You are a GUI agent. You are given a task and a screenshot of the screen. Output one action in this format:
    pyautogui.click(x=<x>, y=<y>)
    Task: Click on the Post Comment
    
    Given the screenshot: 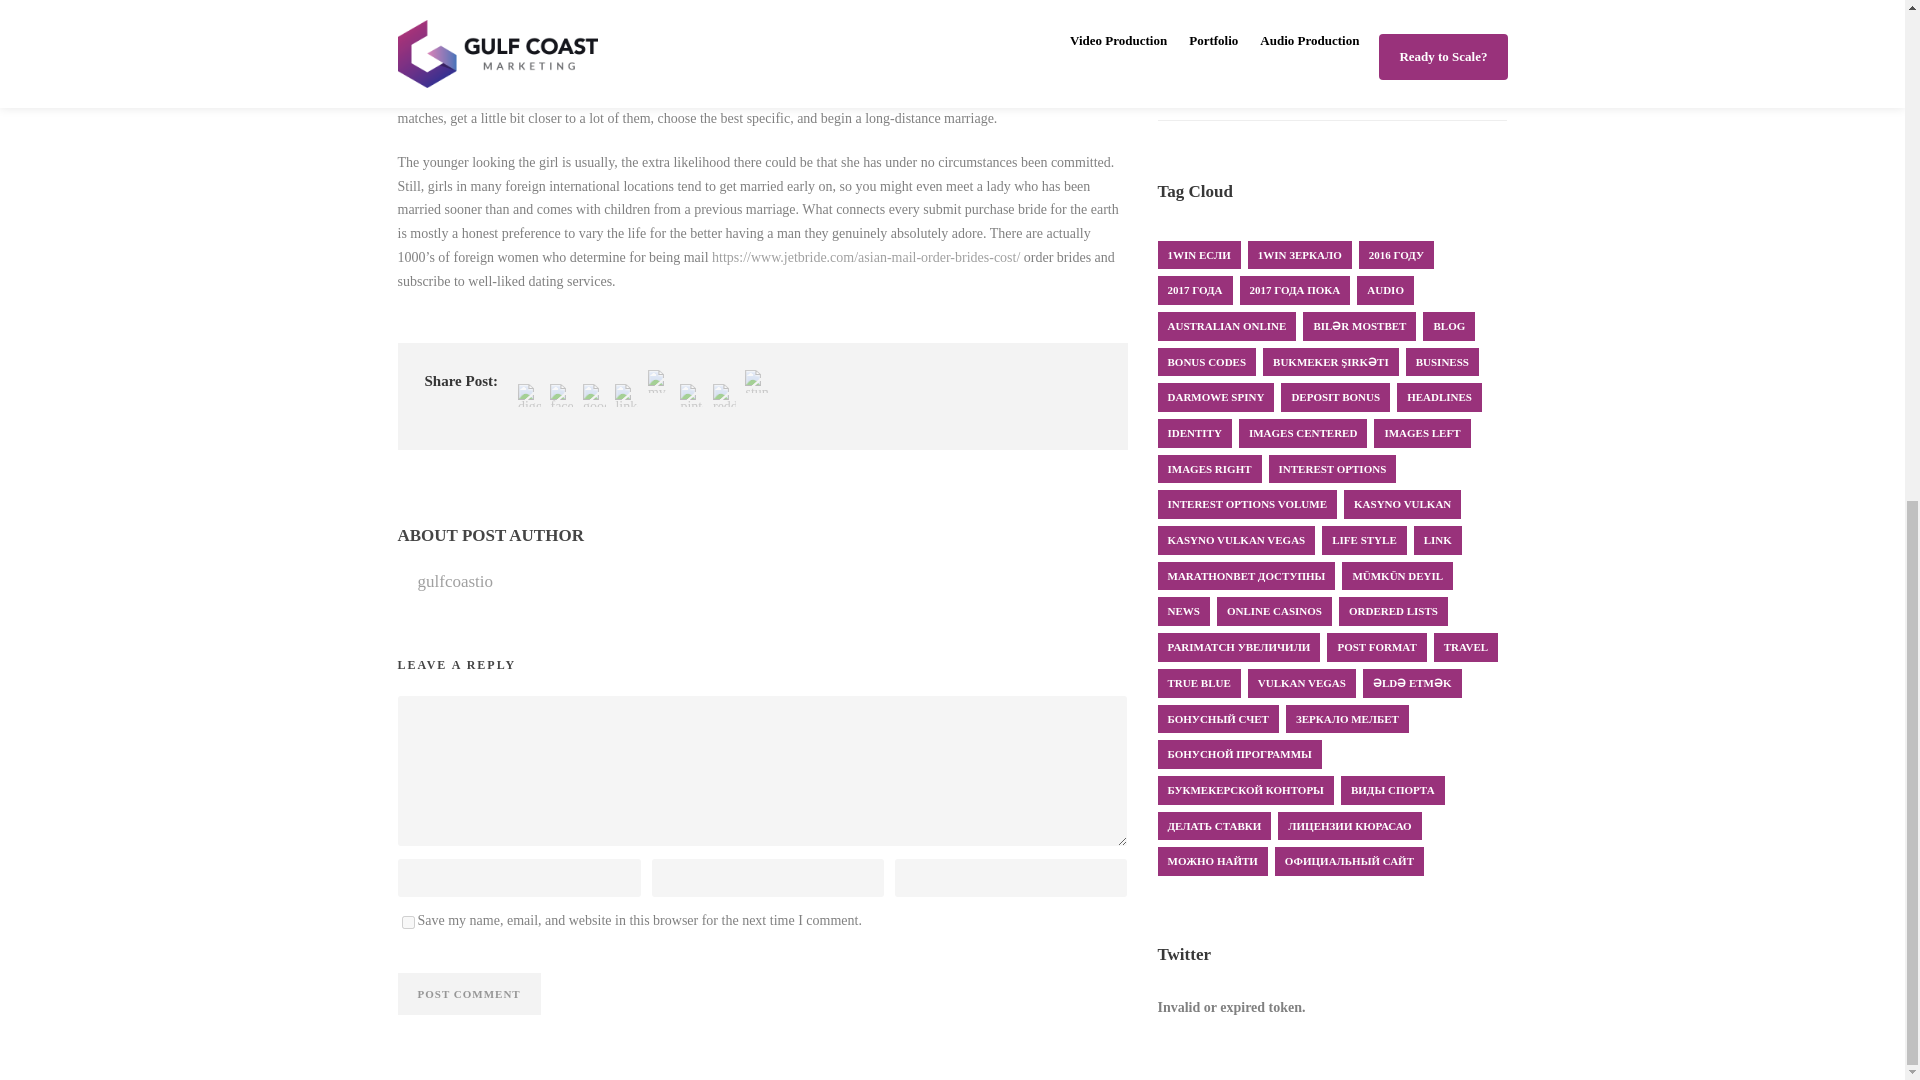 What is the action you would take?
    pyautogui.click(x=469, y=994)
    